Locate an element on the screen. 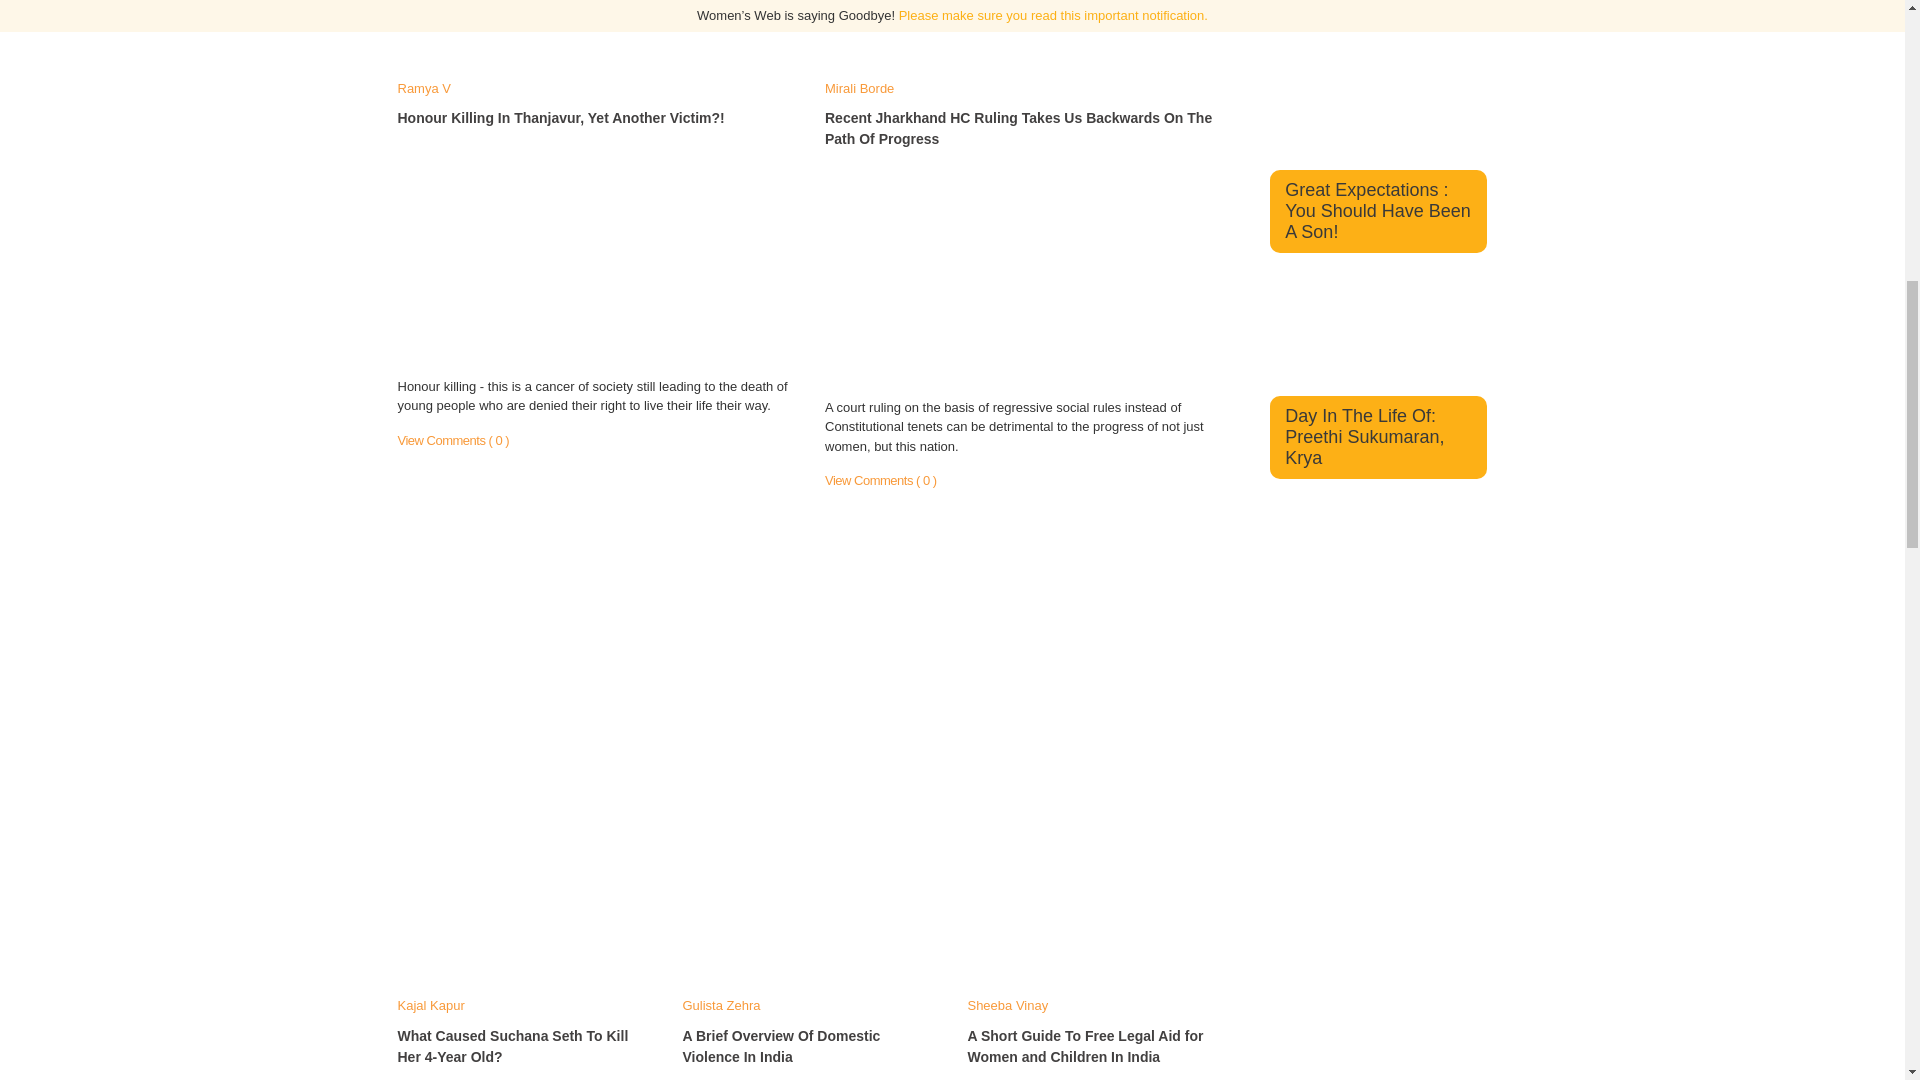 Image resolution: width=1920 pixels, height=1080 pixels. Great Expectations : You Should Have Been A Son! is located at coordinates (1377, 210).